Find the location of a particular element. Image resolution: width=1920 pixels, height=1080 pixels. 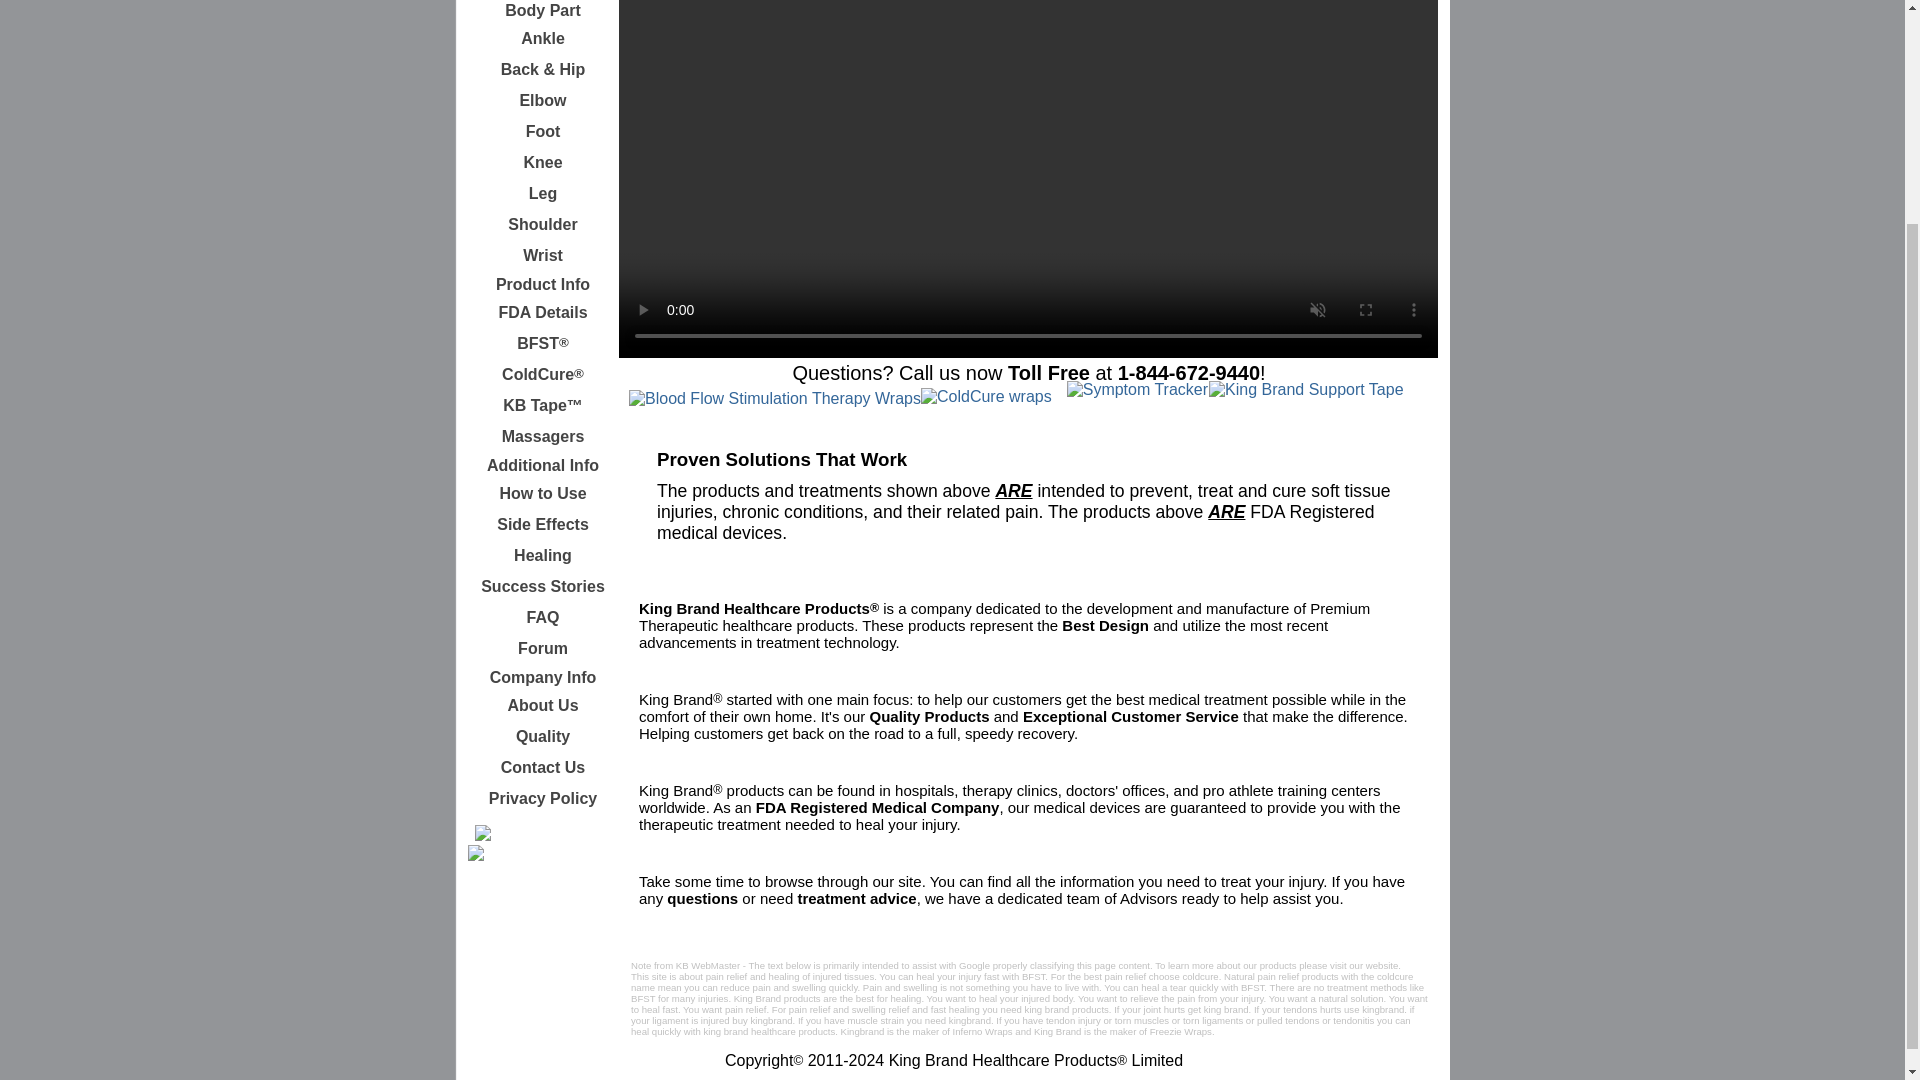

Quality is located at coordinates (543, 736).